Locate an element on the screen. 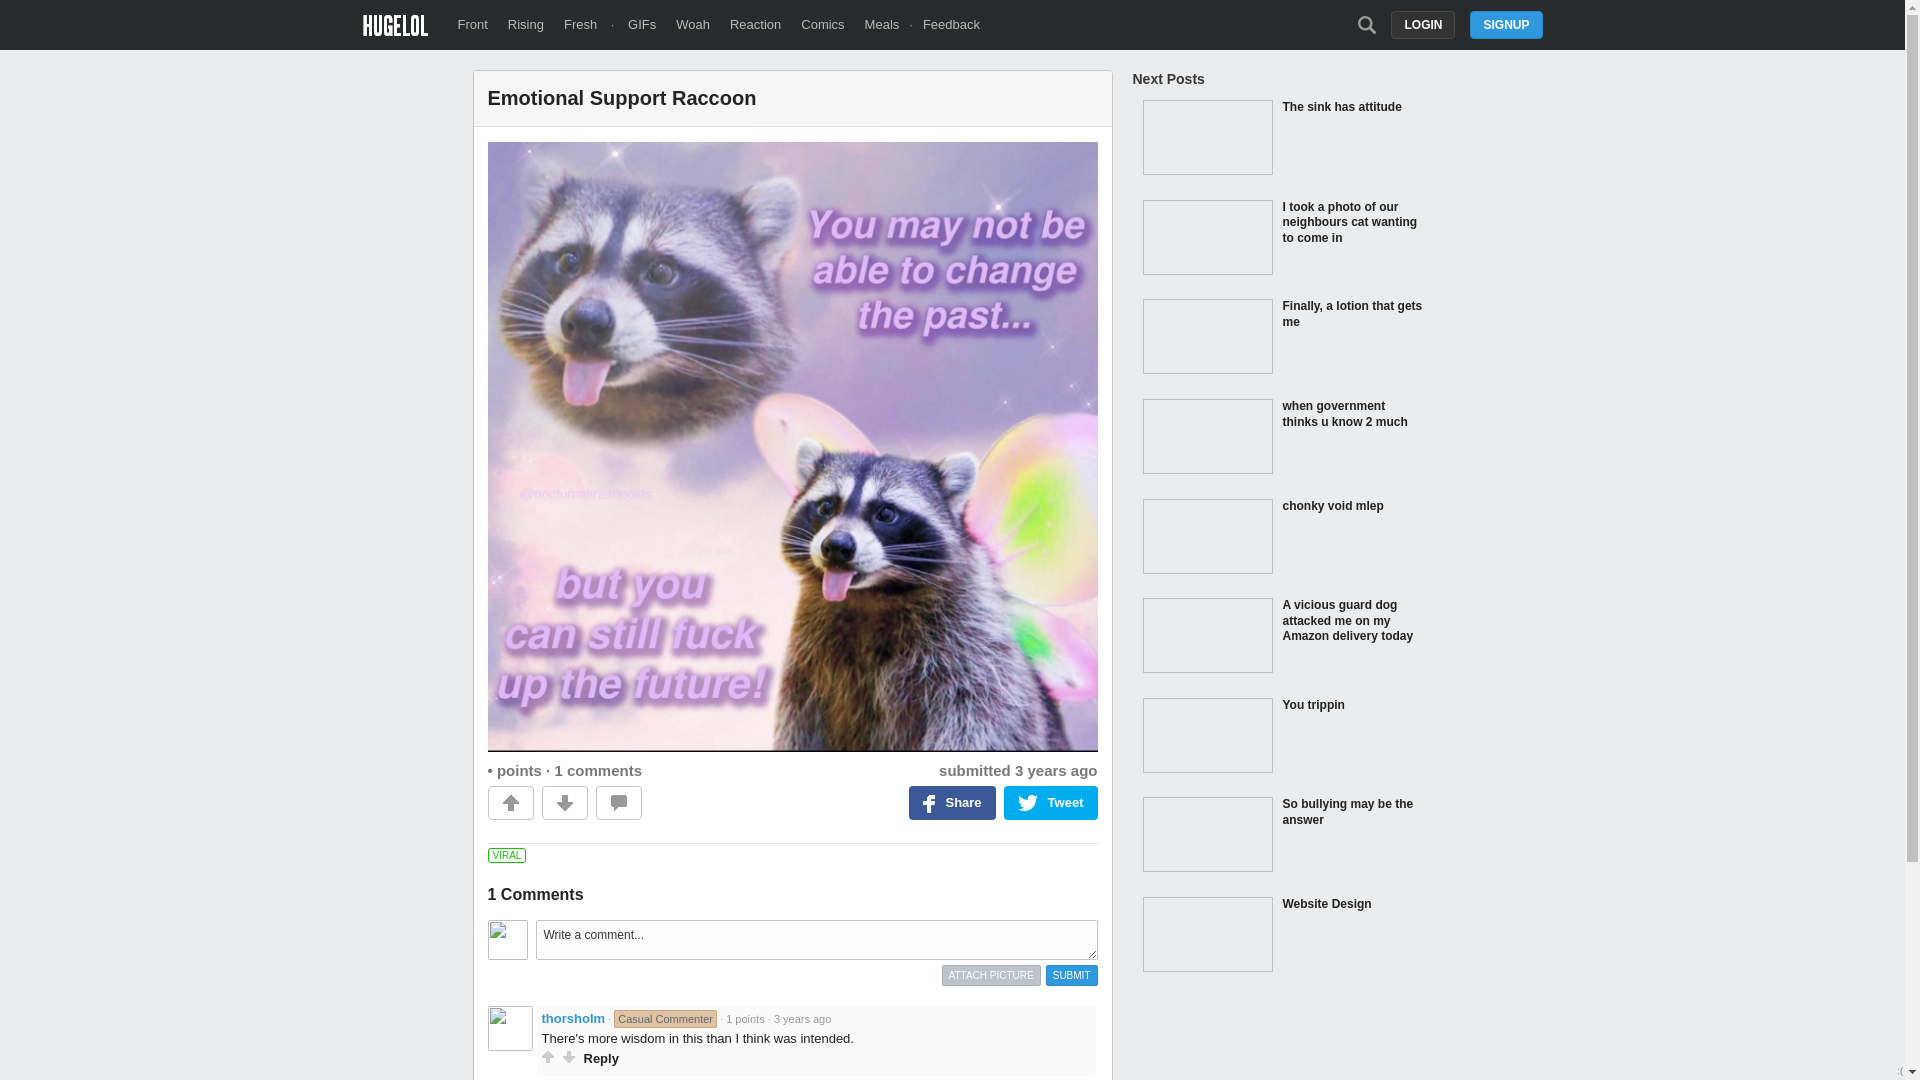 This screenshot has width=1920, height=1080. 2021-03-07T04:51:41-05:00 is located at coordinates (802, 1018).